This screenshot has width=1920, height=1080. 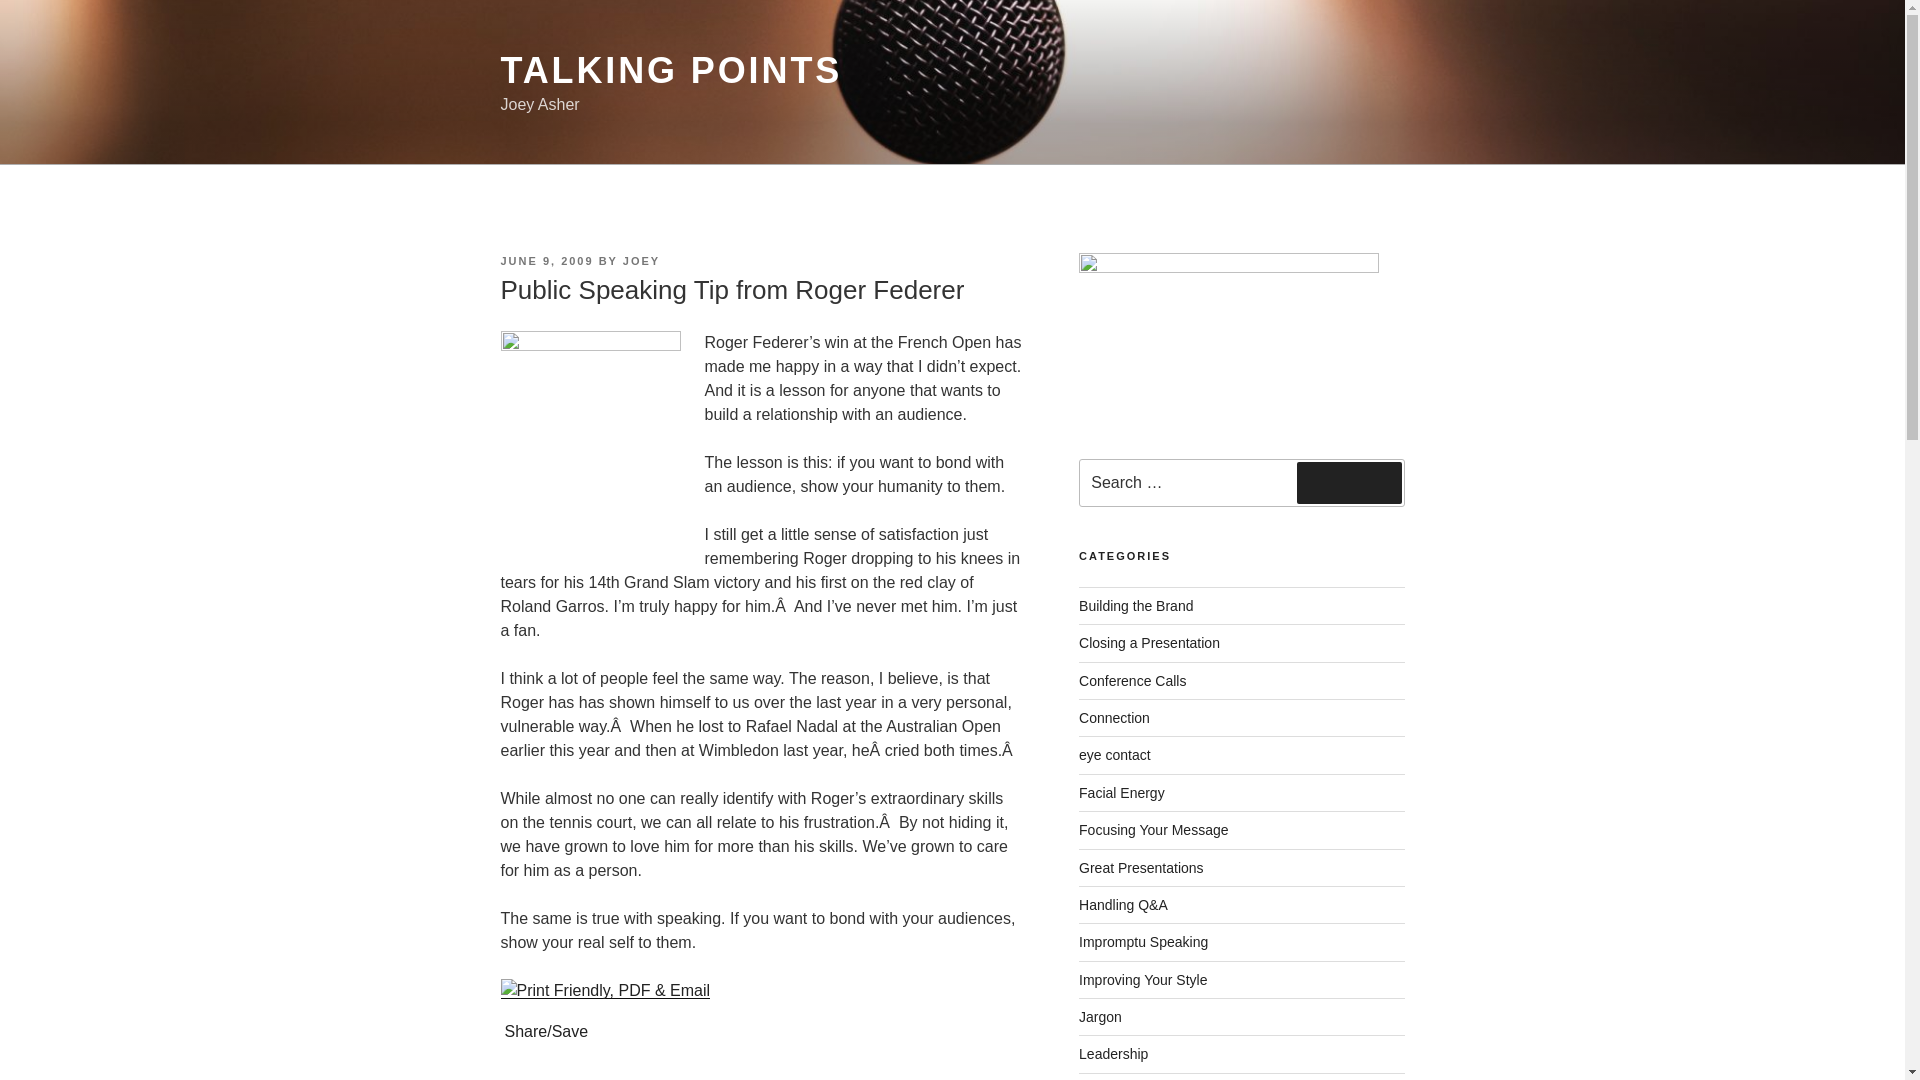 What do you see at coordinates (1114, 717) in the screenshot?
I see `Connection` at bounding box center [1114, 717].